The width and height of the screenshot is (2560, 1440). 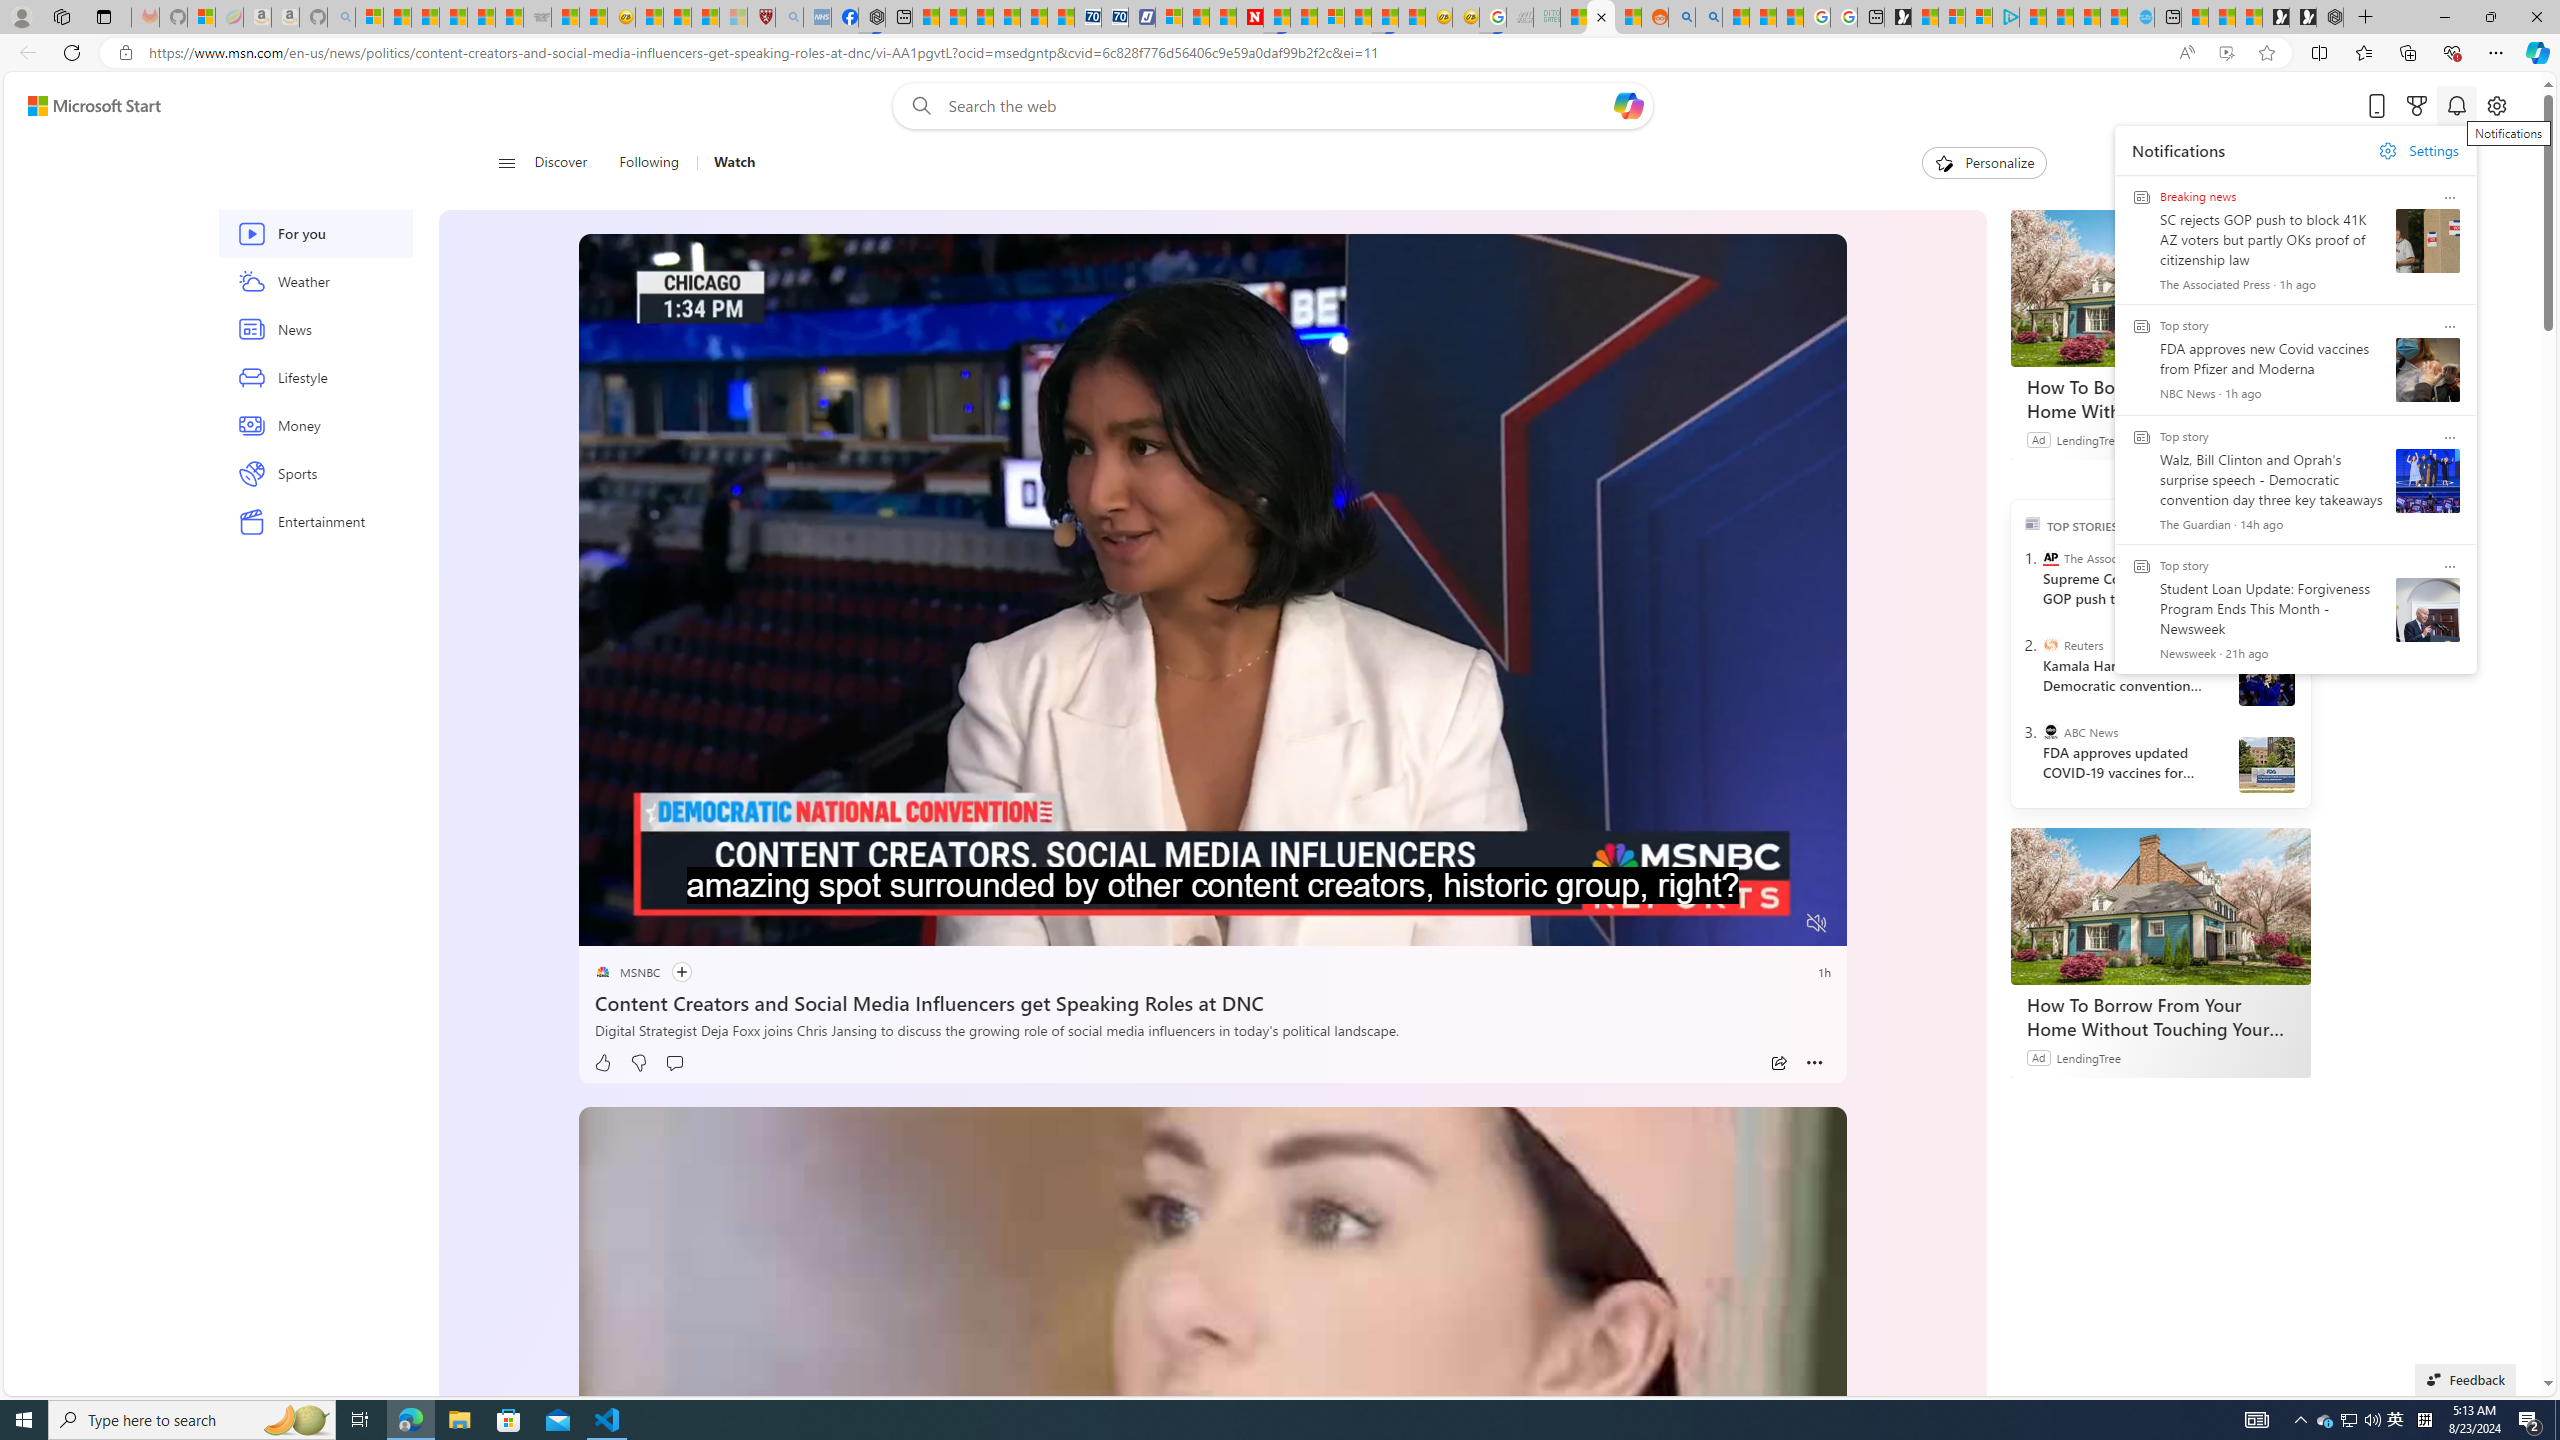 I want to click on Captions, so click(x=1738, y=924).